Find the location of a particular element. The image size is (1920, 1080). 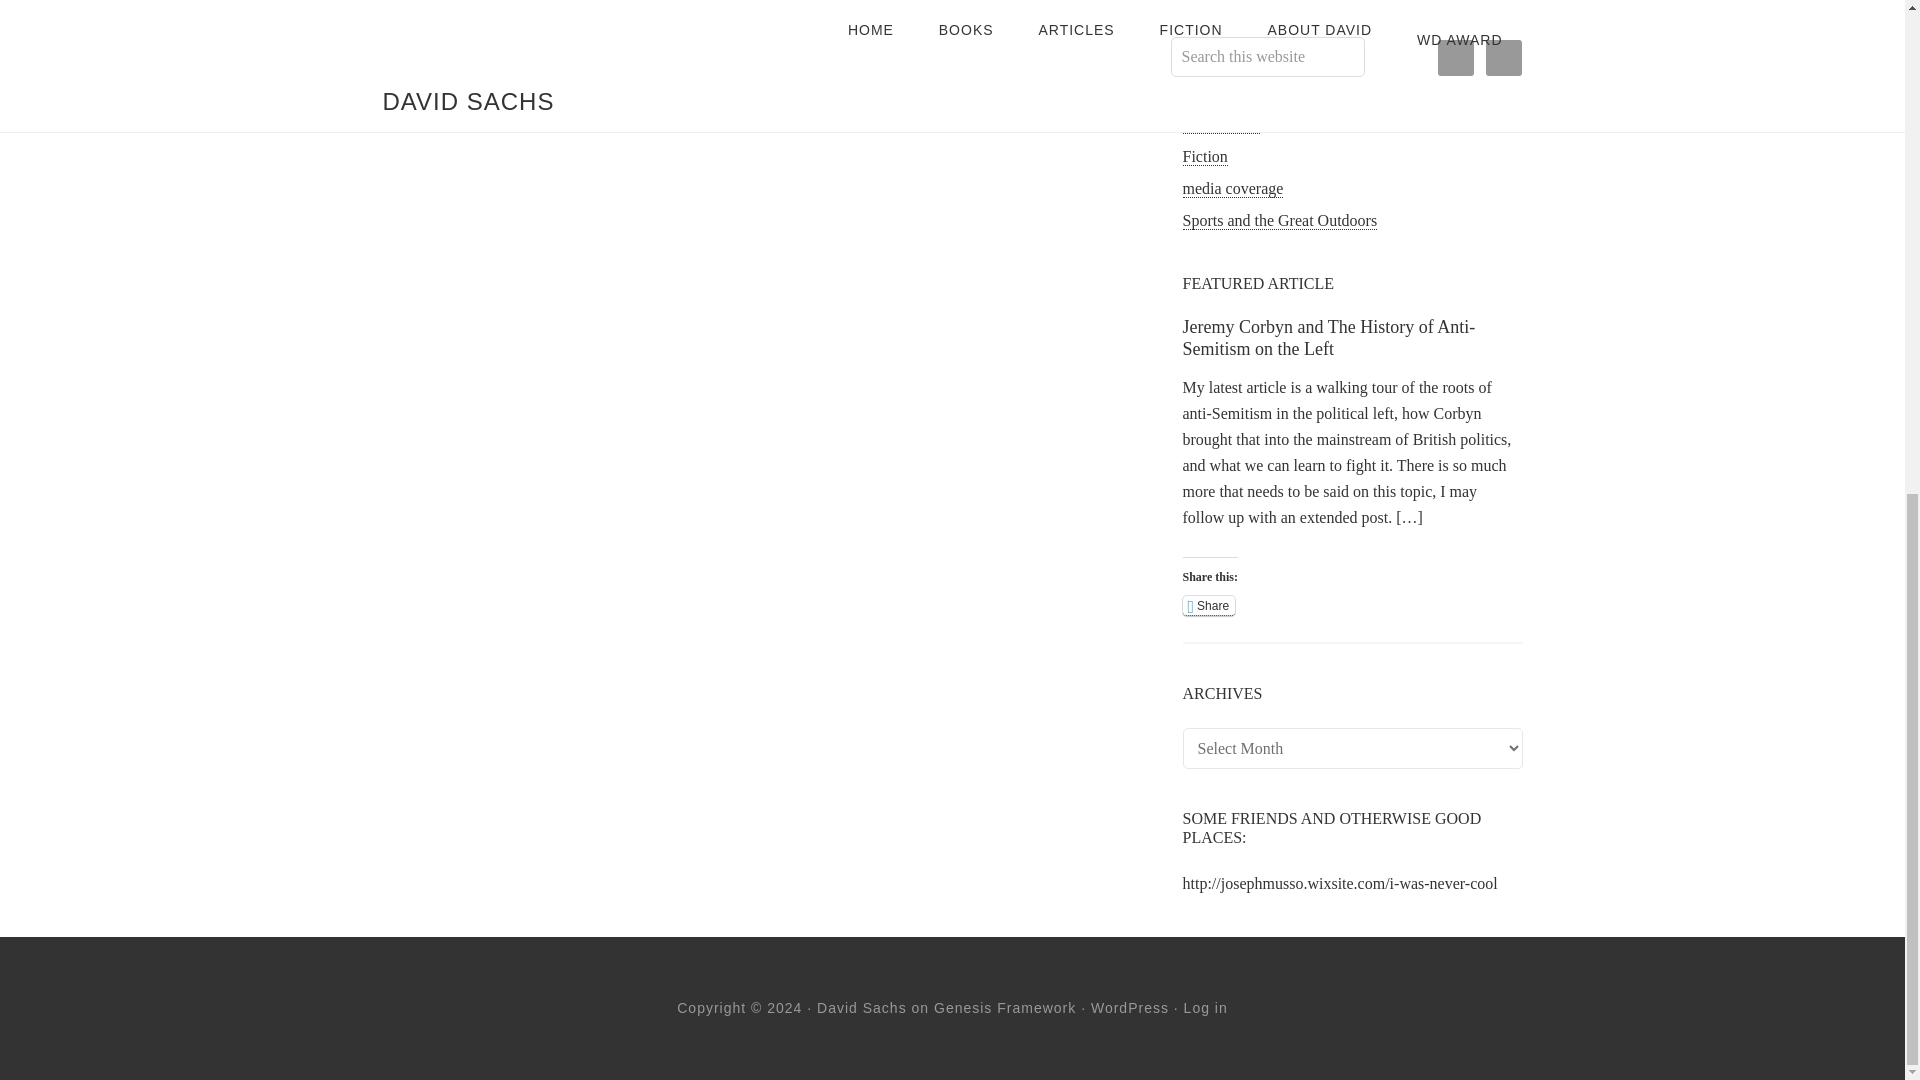

Log in is located at coordinates (1206, 1008).